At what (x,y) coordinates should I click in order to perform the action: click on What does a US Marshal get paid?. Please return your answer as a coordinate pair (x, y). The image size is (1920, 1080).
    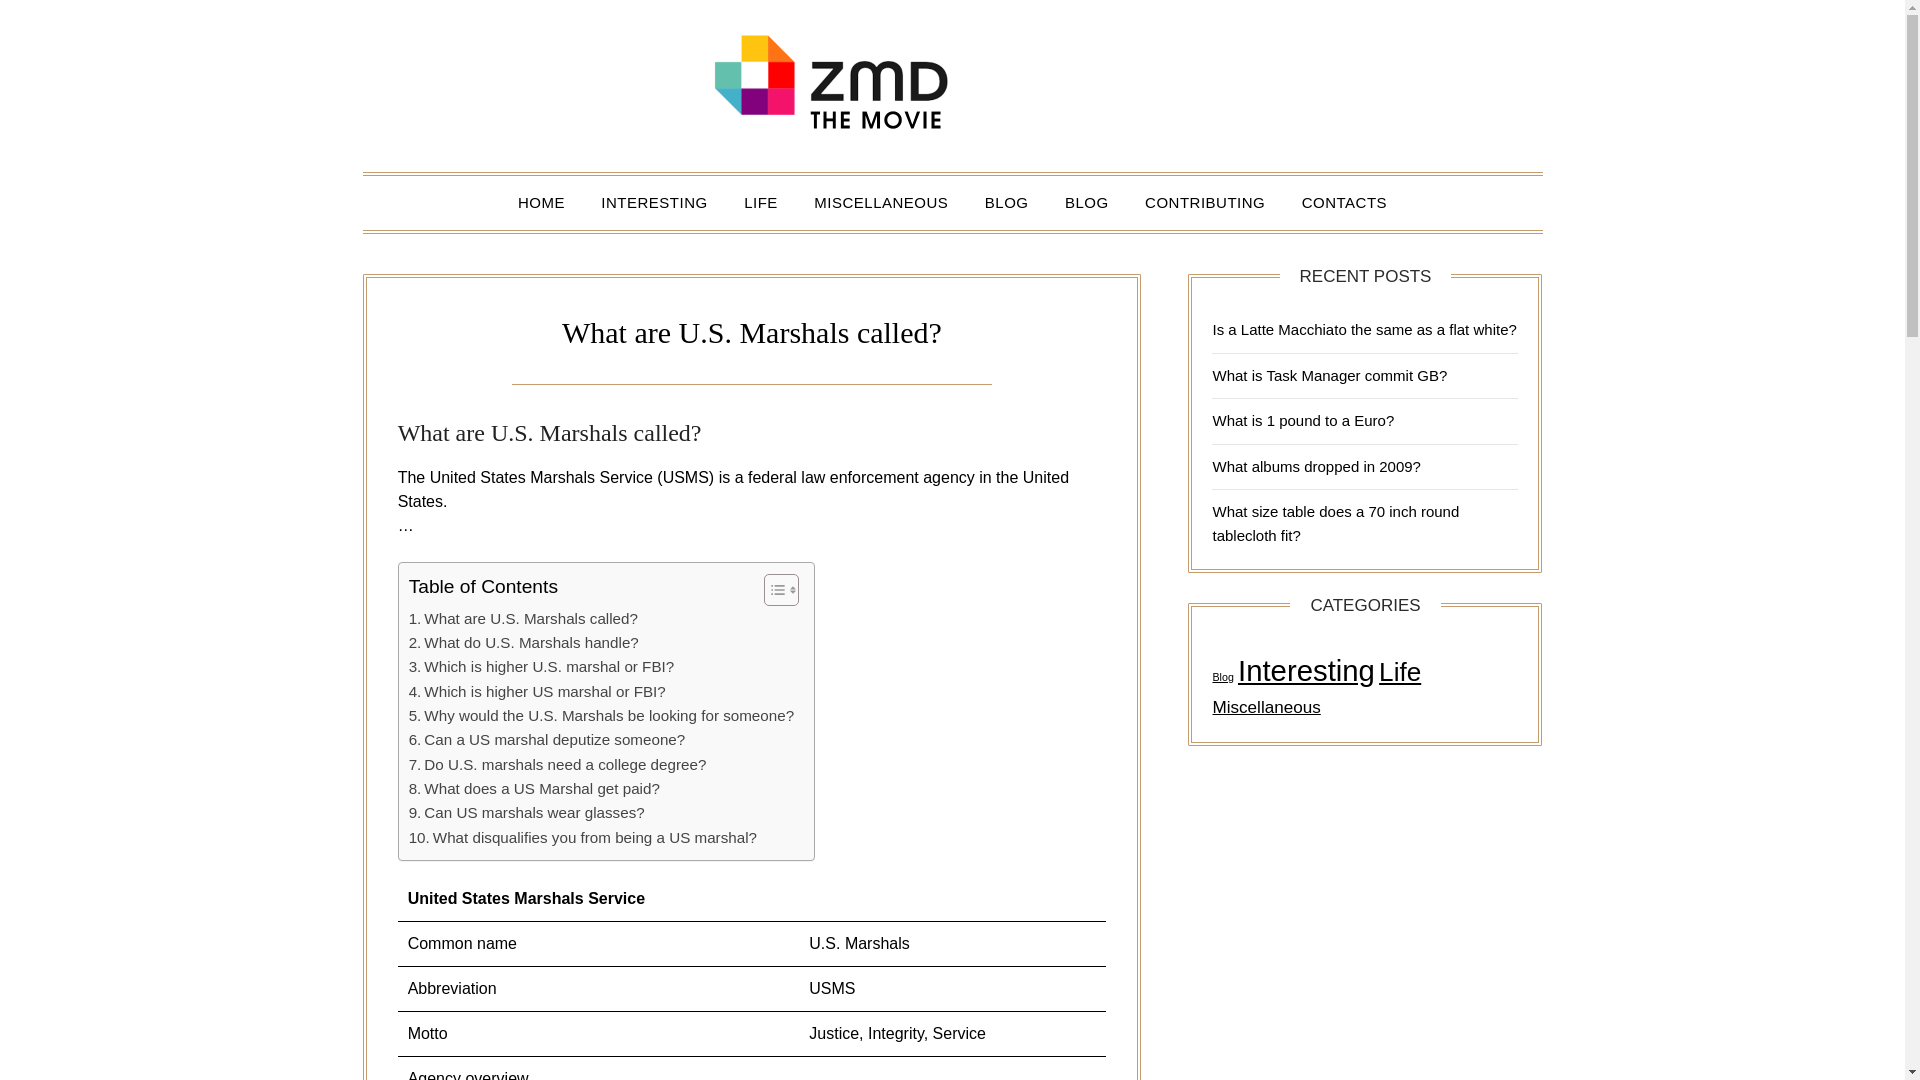
    Looking at the image, I should click on (534, 788).